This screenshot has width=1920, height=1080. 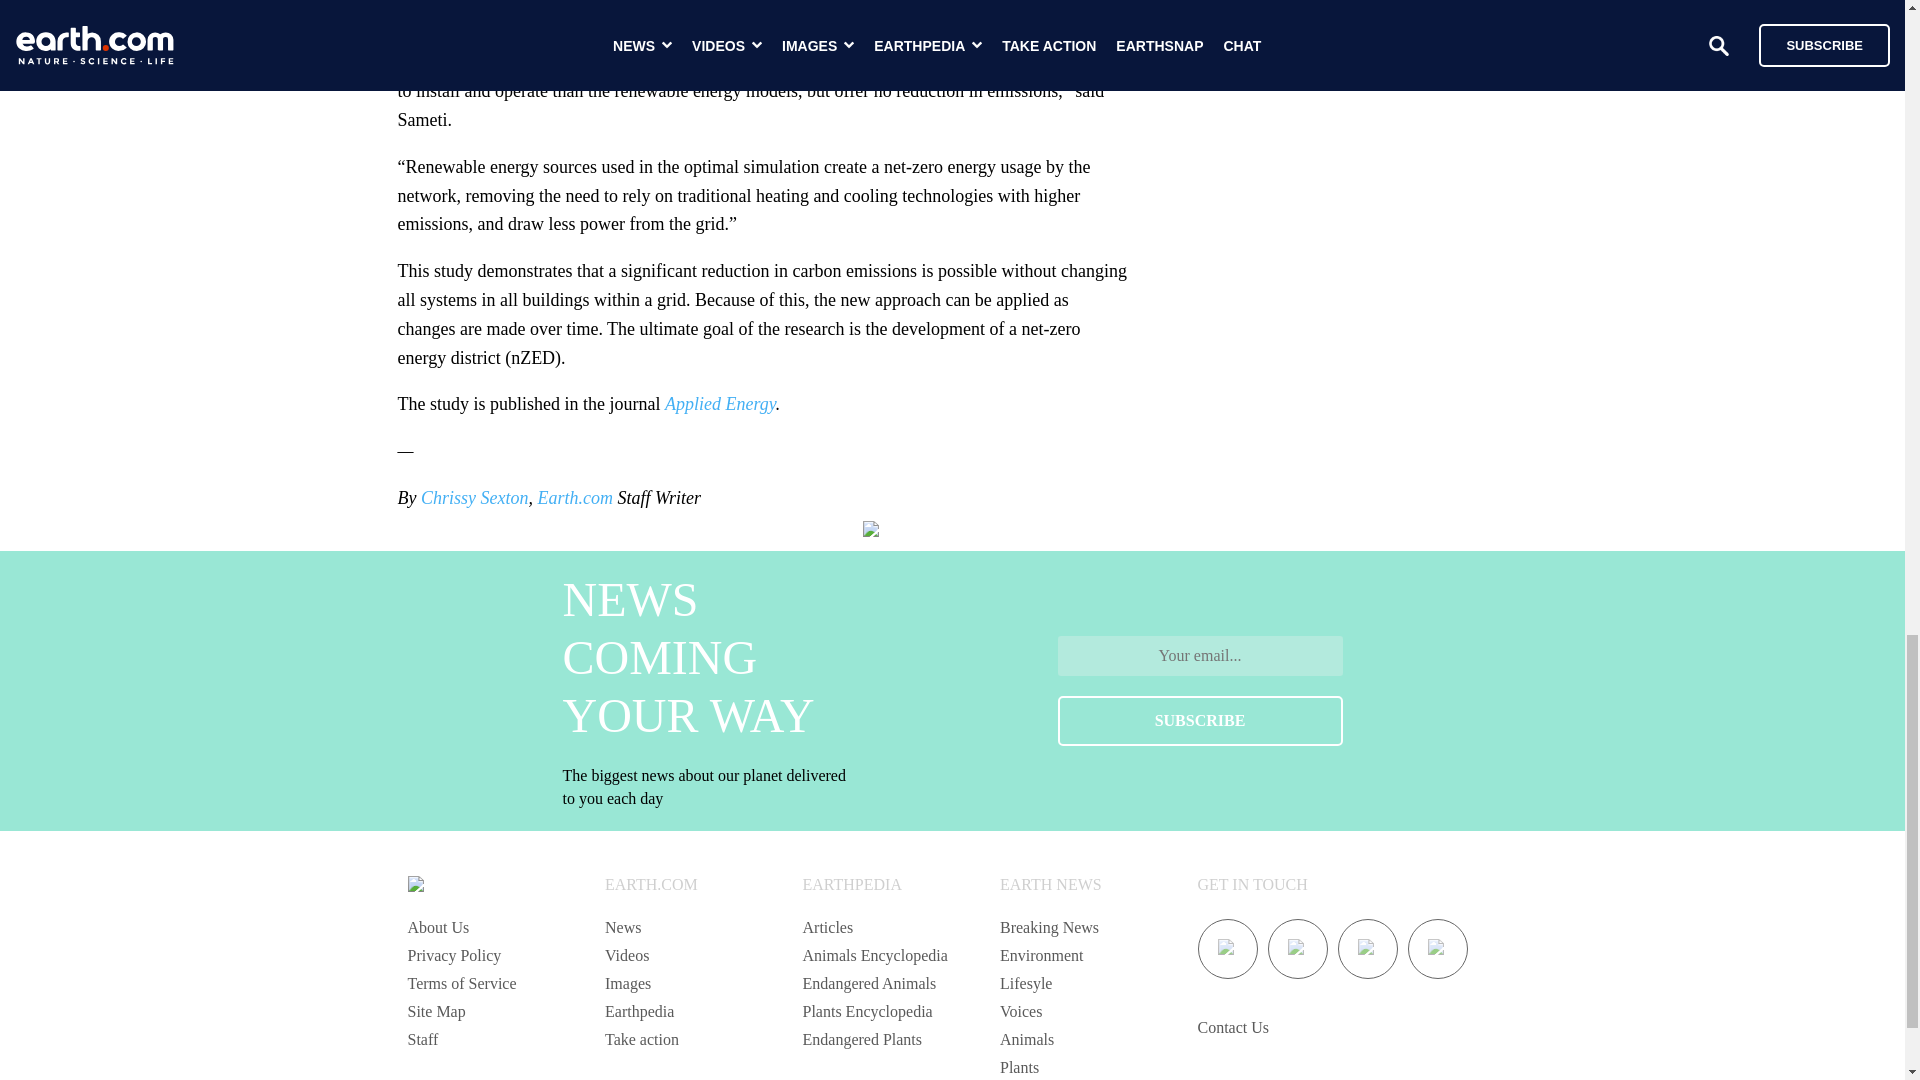 I want to click on SUBSCRIBE, so click(x=1200, y=720).